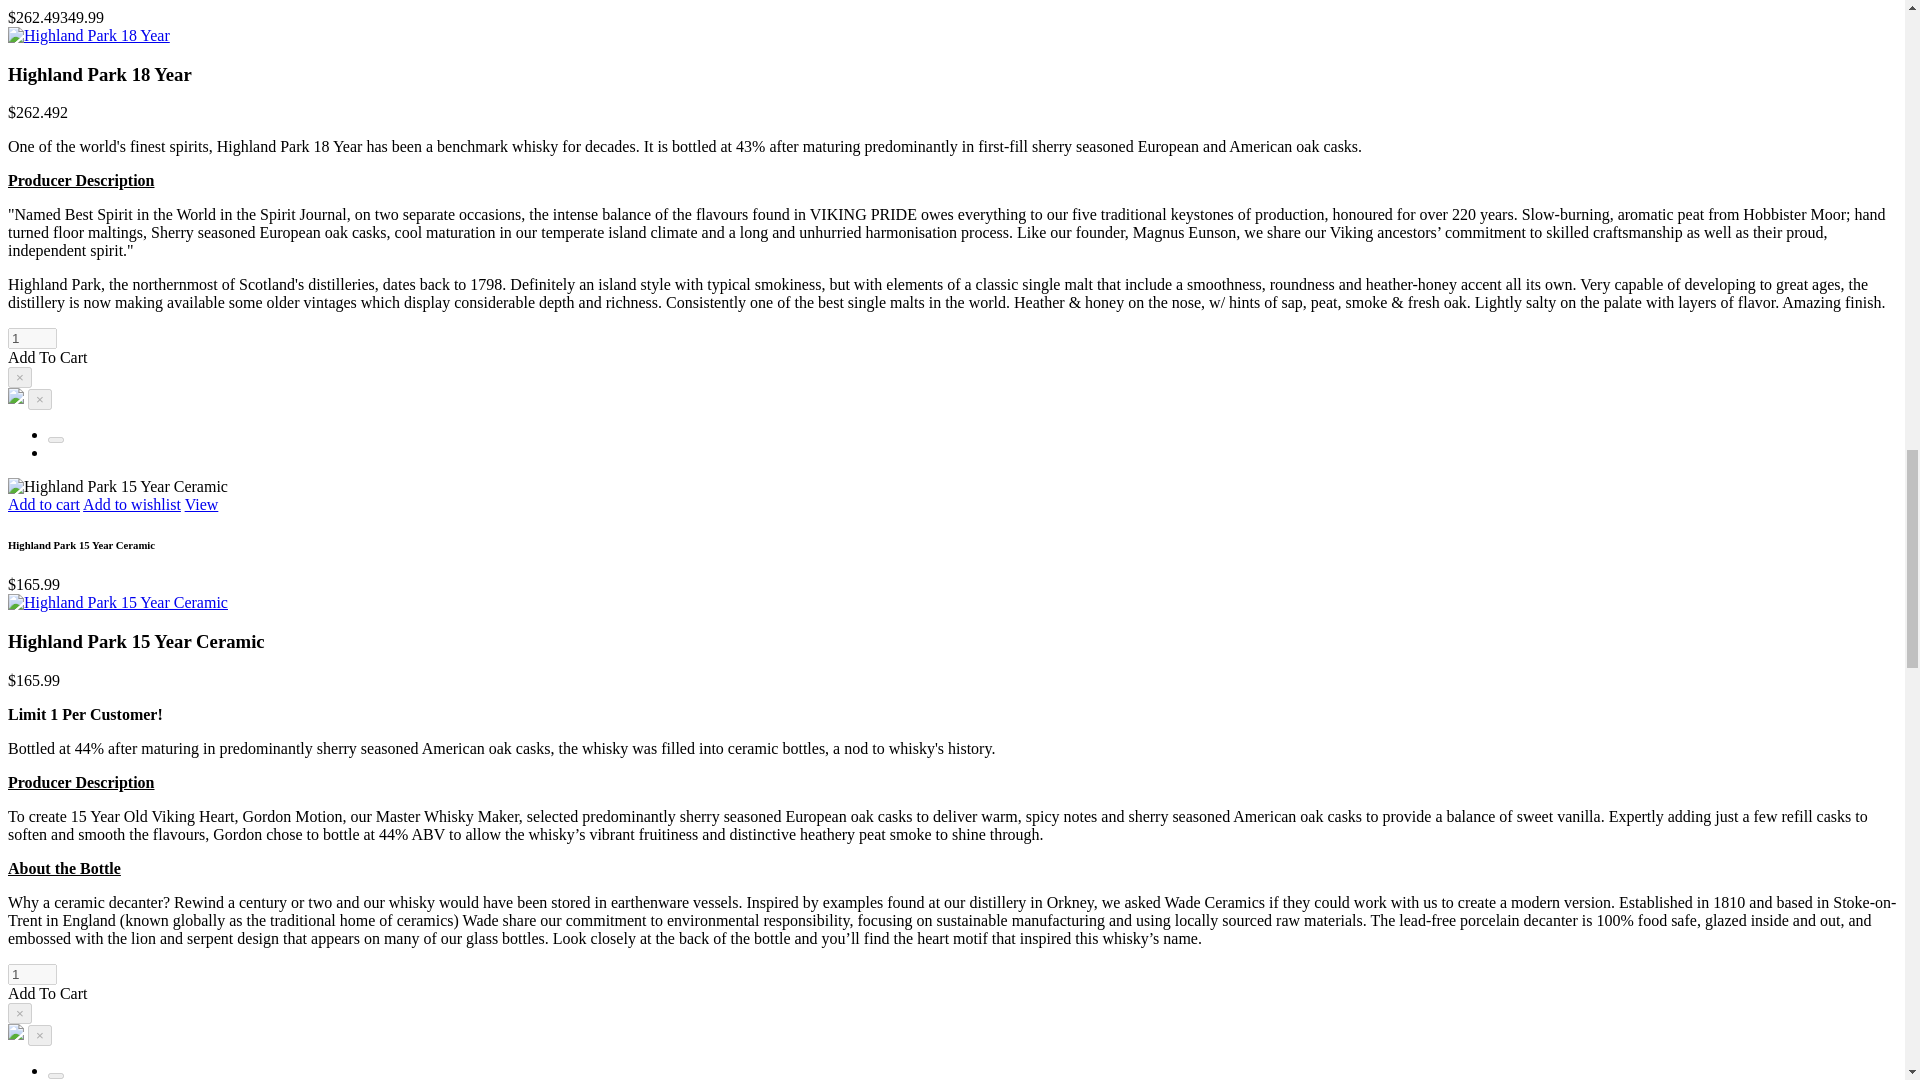  Describe the element at coordinates (32, 974) in the screenshot. I see `1` at that location.